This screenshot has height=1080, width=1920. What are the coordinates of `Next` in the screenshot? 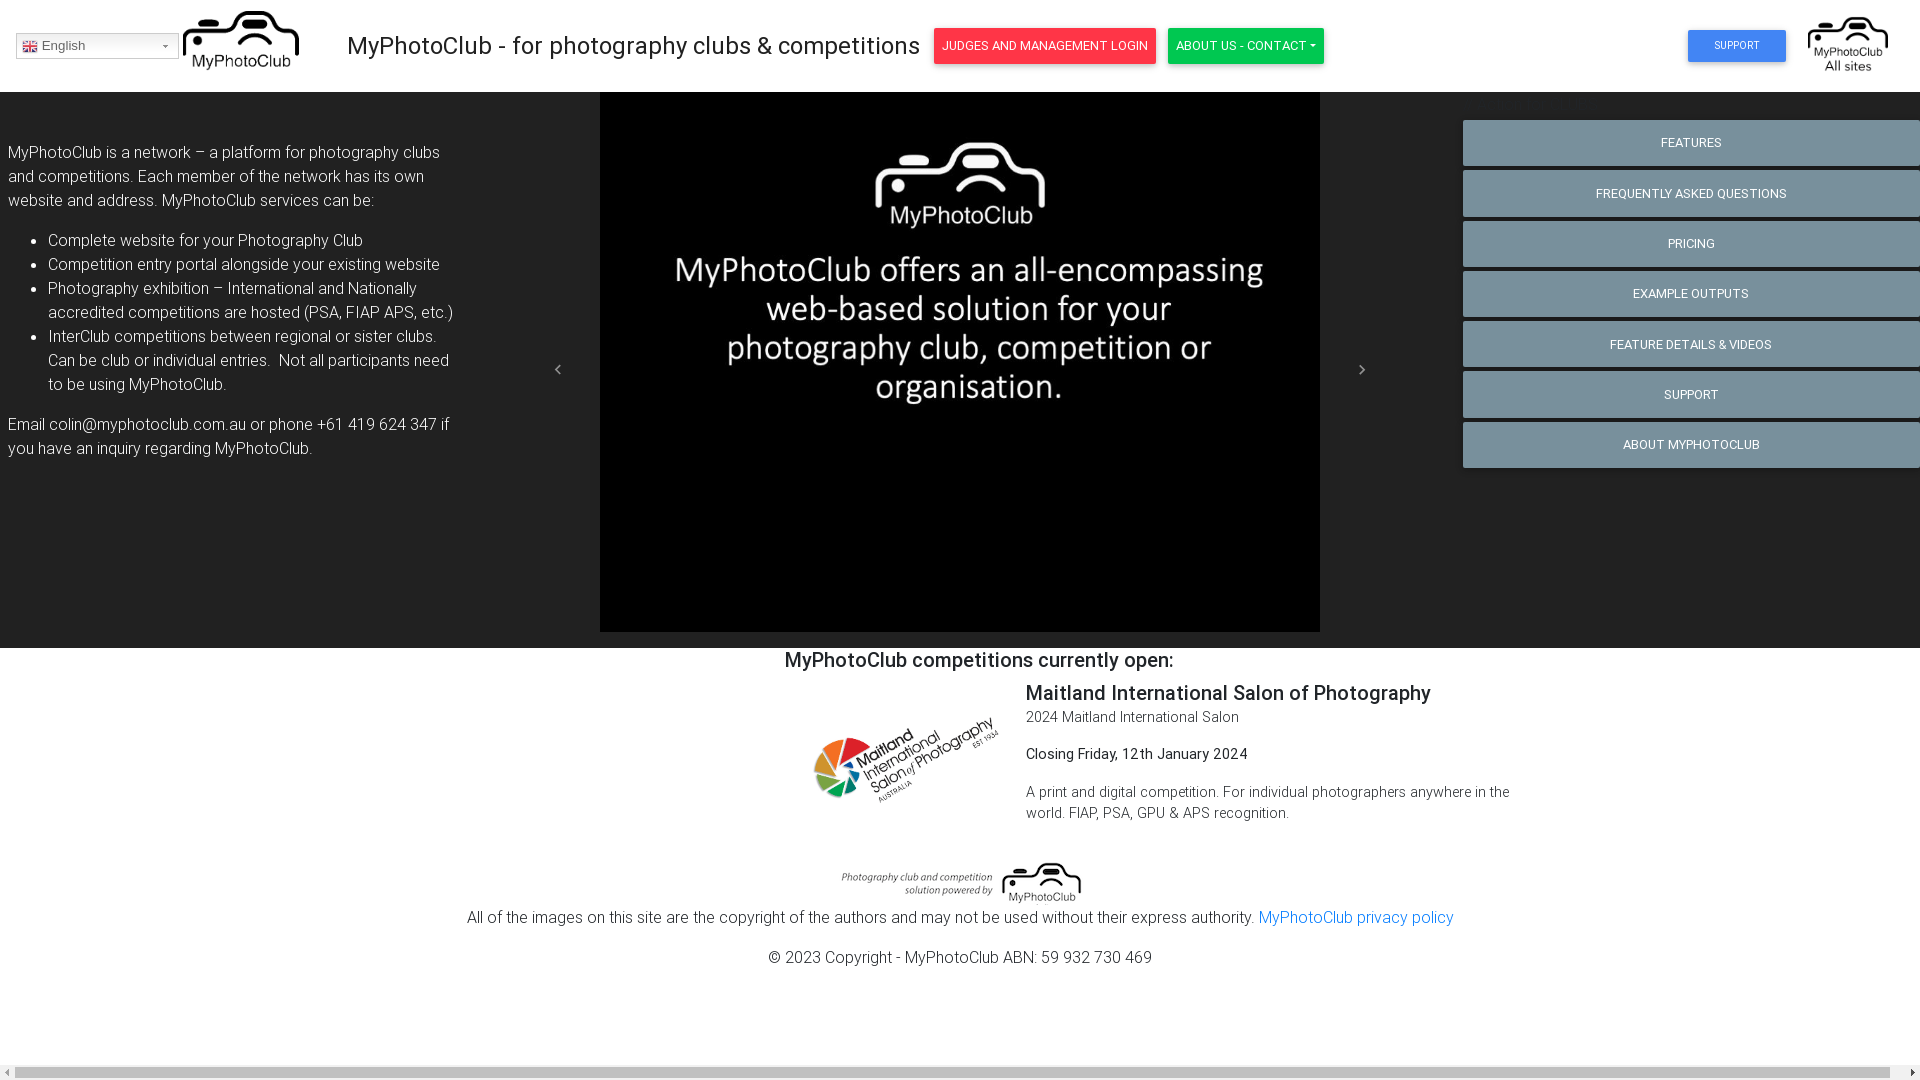 It's located at (1362, 370).